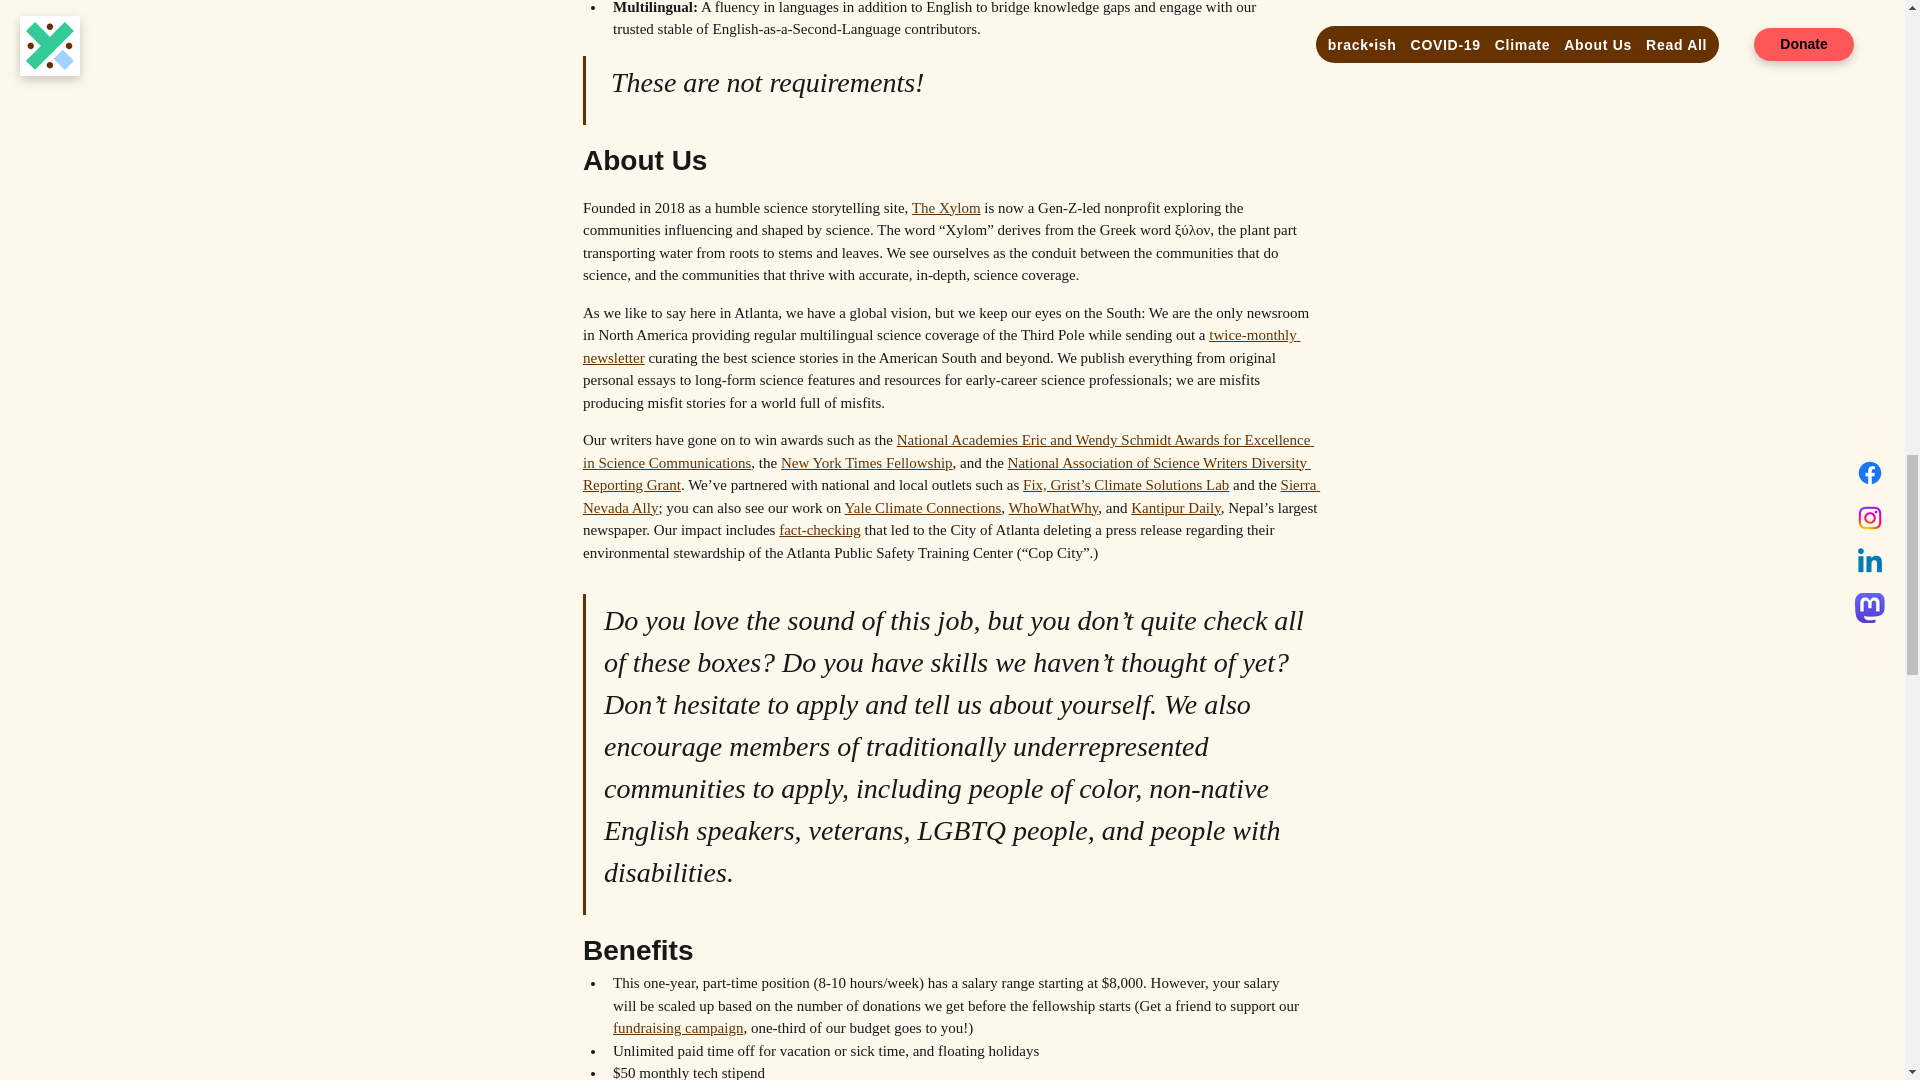 This screenshot has height=1080, width=1920. I want to click on twice-monthly newsletter, so click(940, 346).